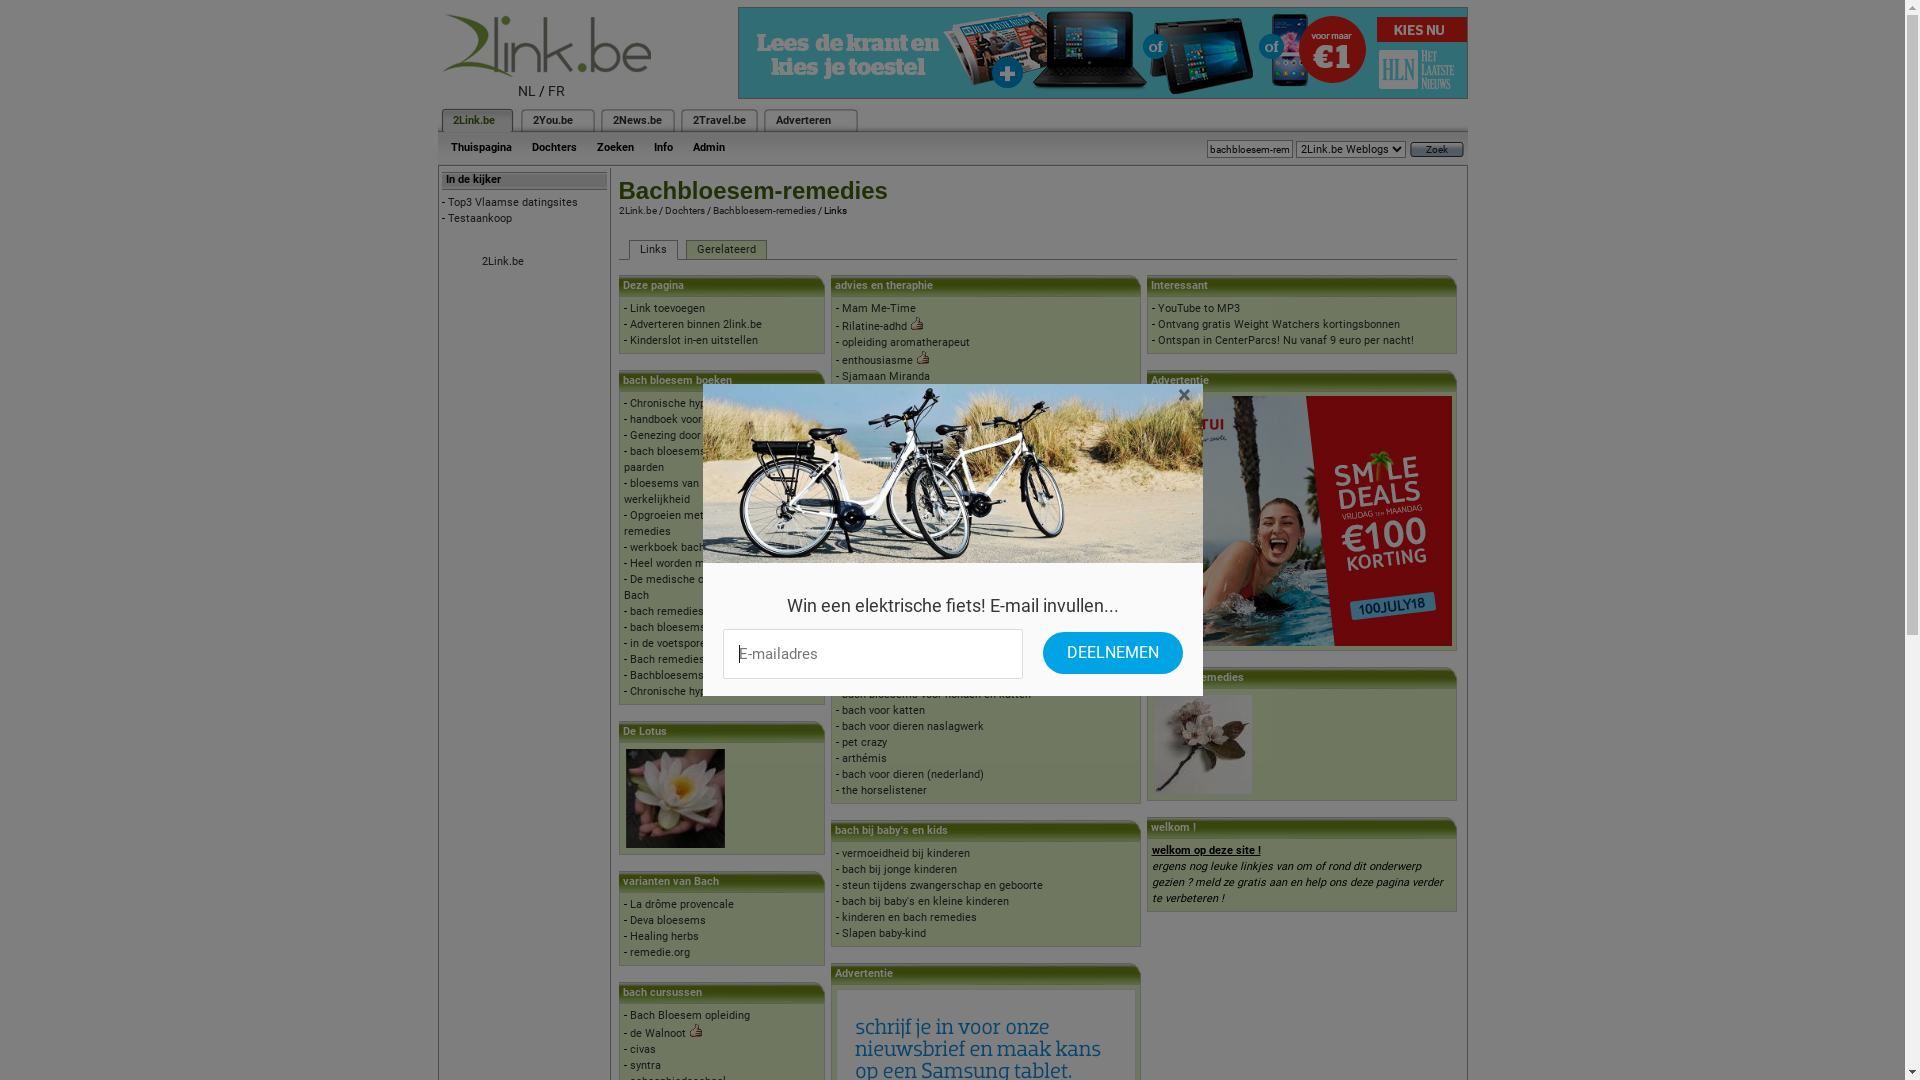 This screenshot has width=1920, height=1080. Describe the element at coordinates (668, 920) in the screenshot. I see `Deva bloesems` at that location.